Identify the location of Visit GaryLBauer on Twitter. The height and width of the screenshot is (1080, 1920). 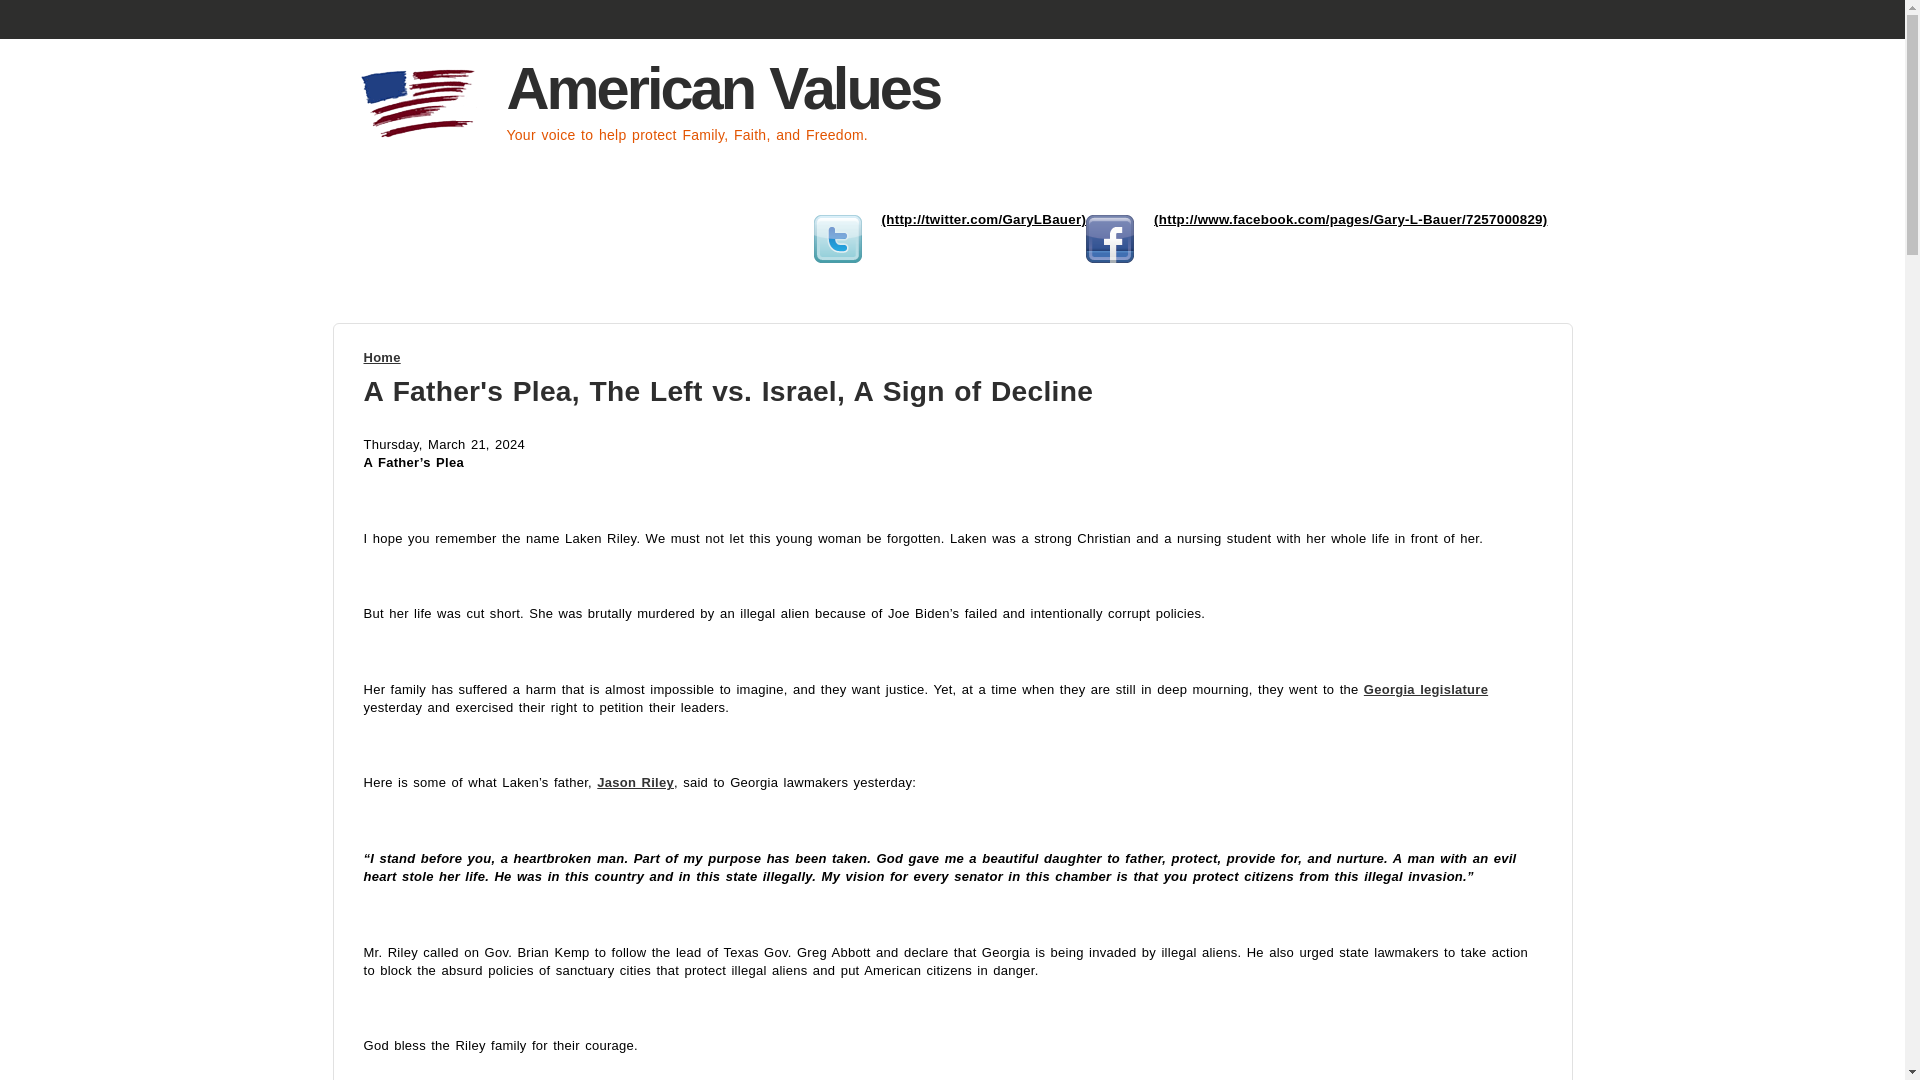
(984, 218).